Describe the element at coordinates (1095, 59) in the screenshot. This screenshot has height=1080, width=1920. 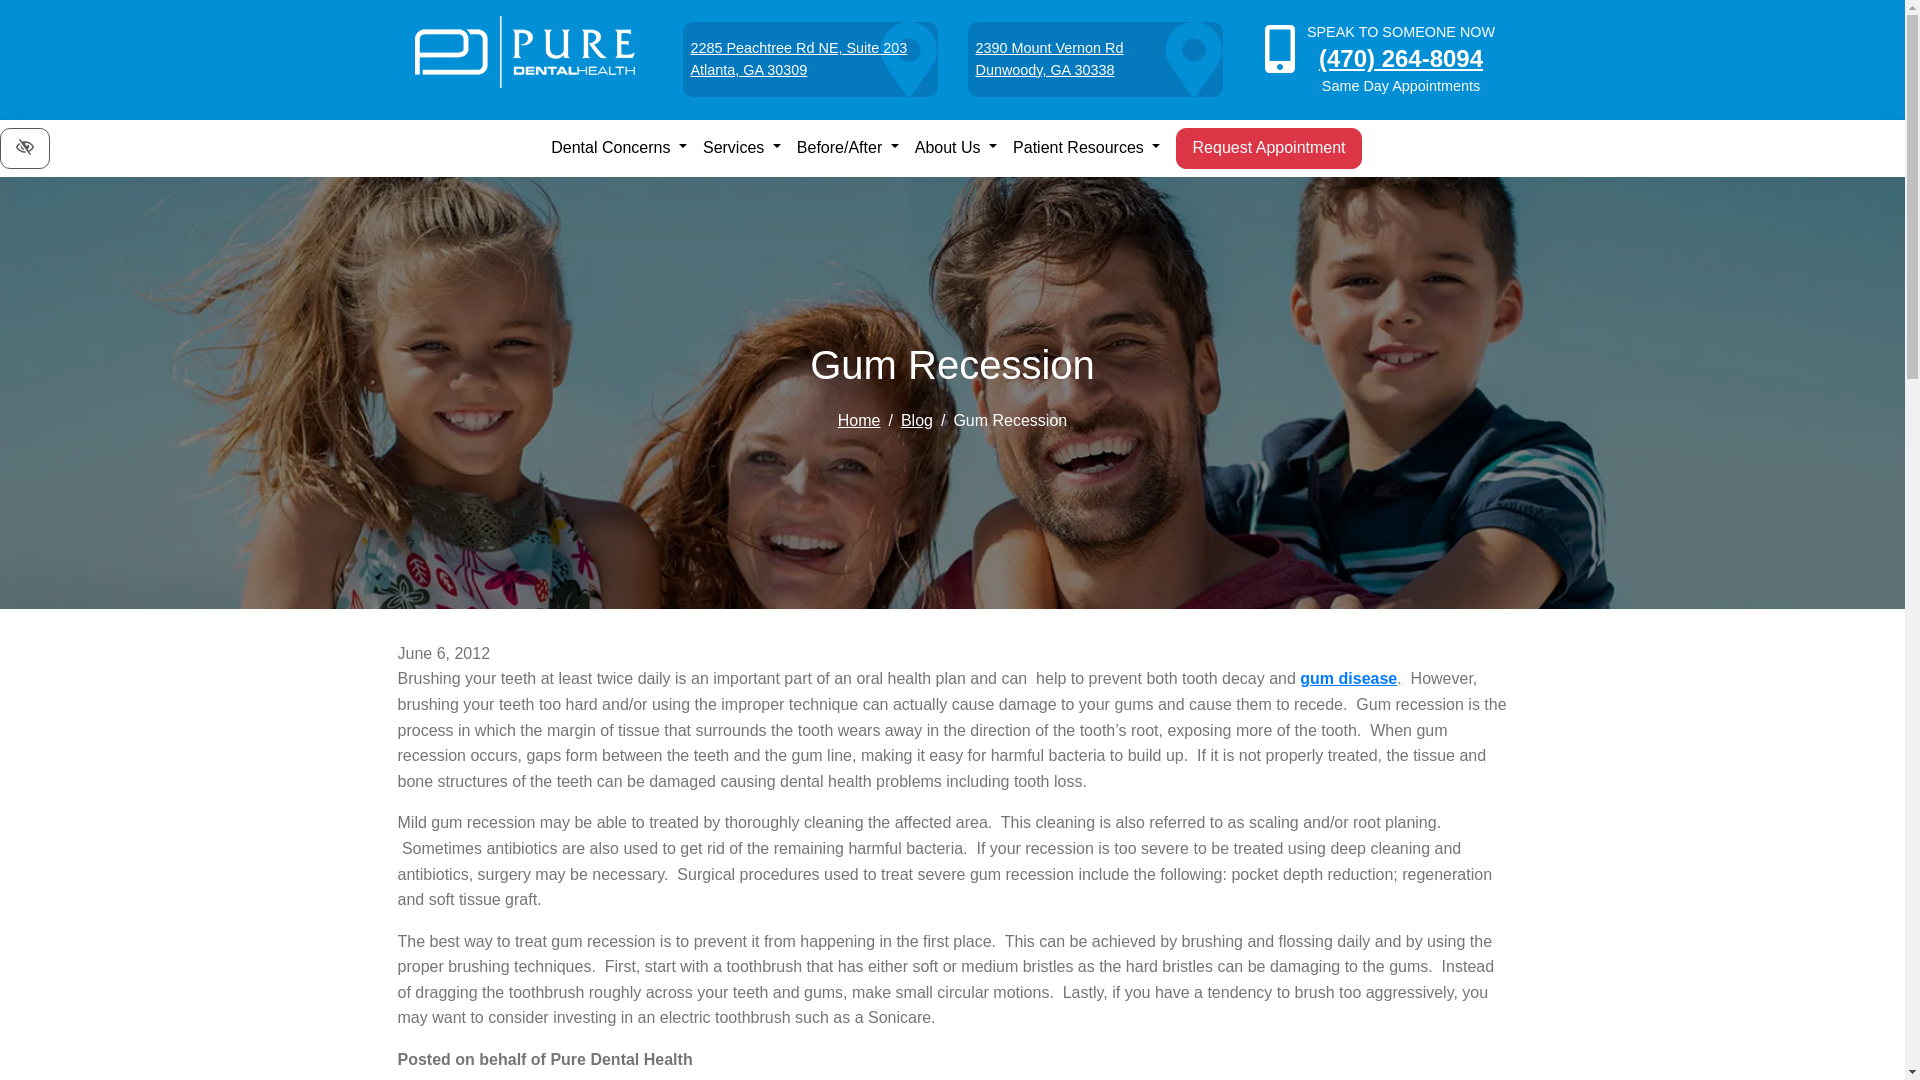
I see `Services` at that location.